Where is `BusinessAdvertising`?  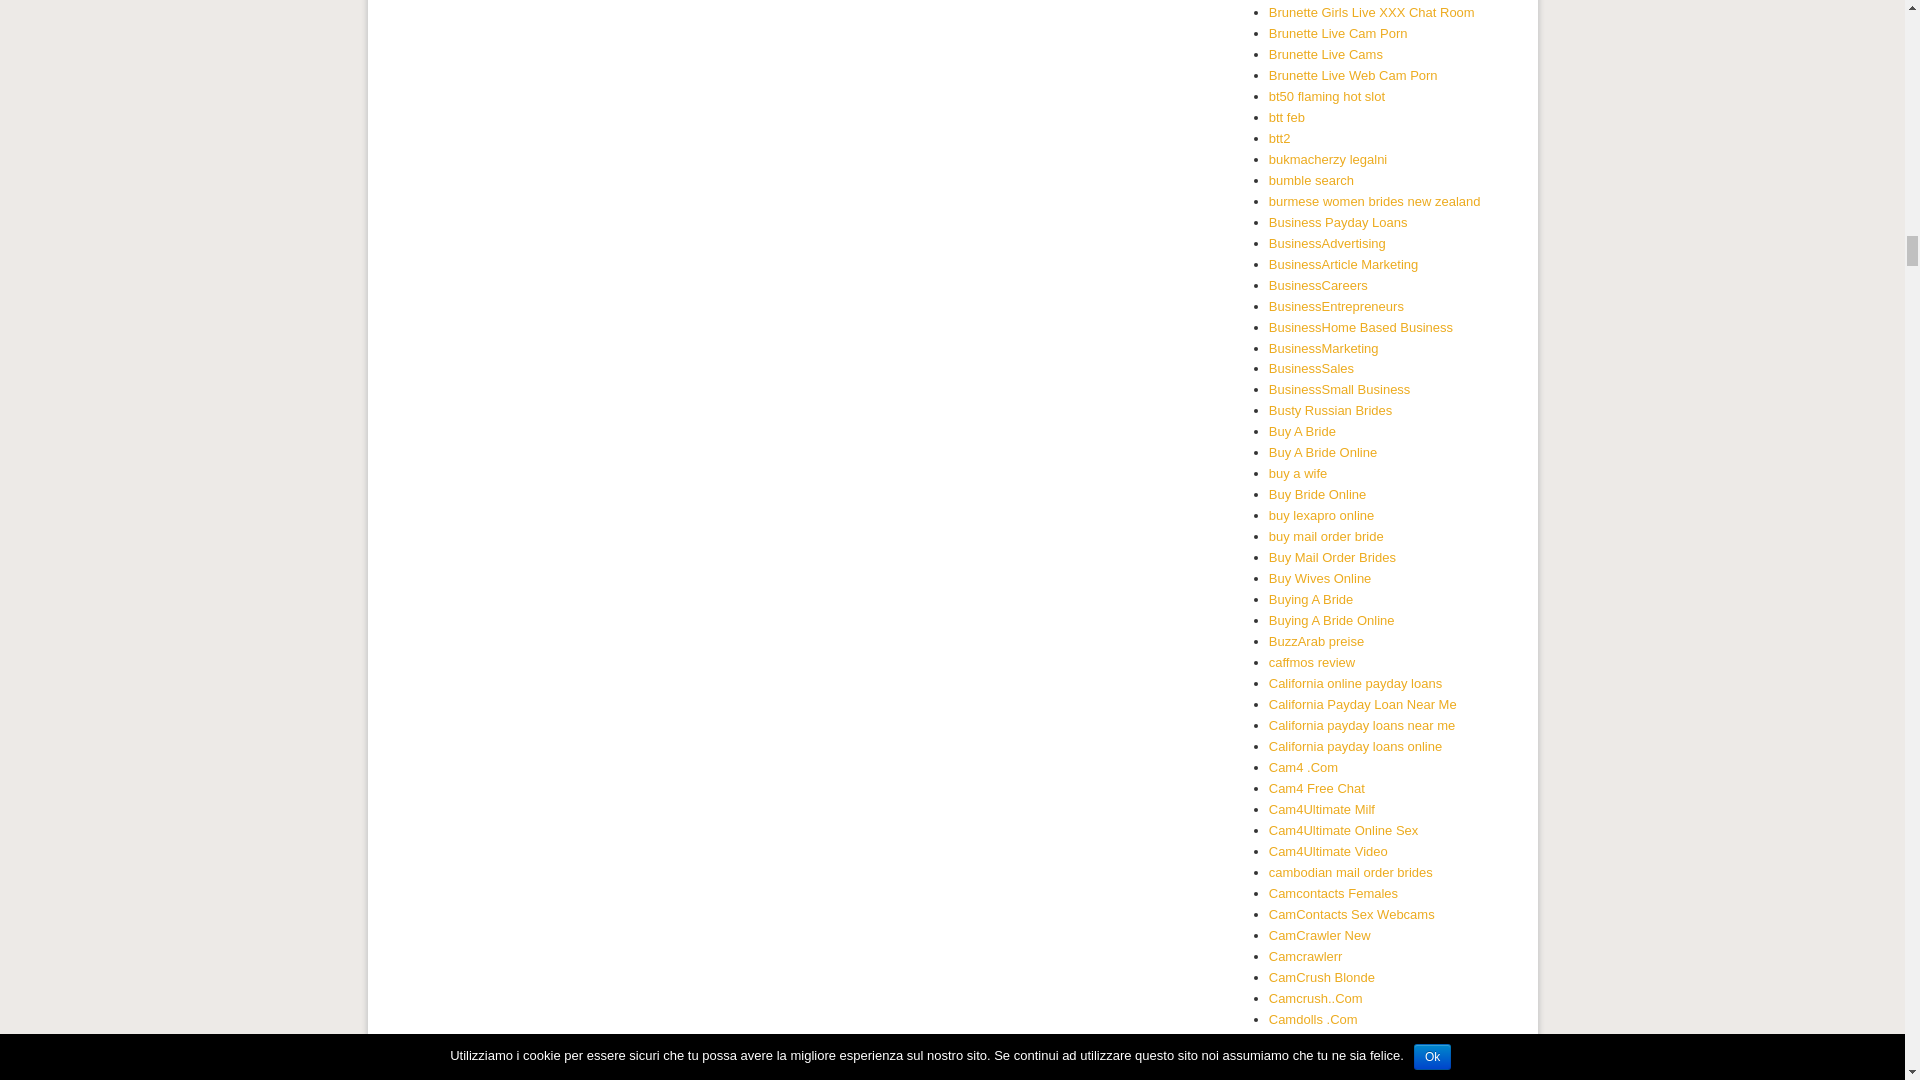
BusinessAdvertising is located at coordinates (1328, 243).